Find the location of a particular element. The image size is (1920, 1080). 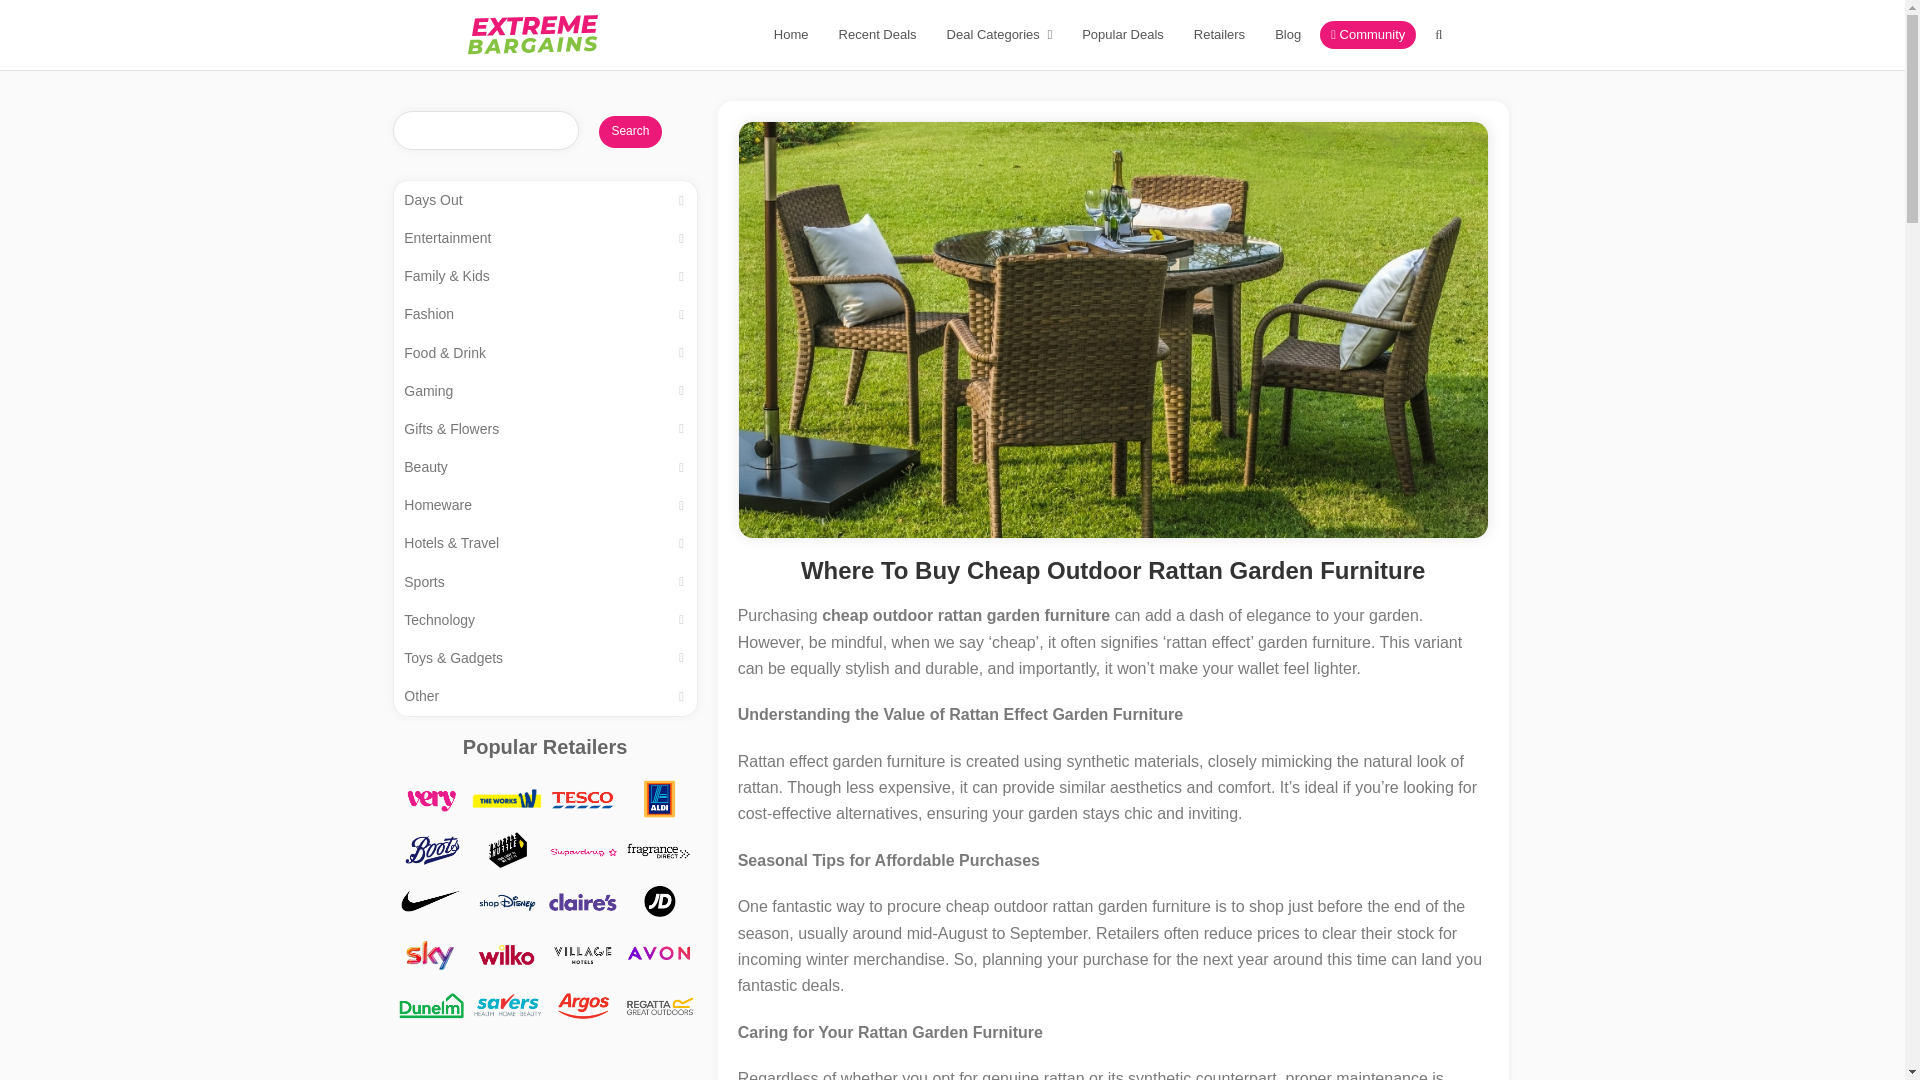

Search is located at coordinates (630, 132).